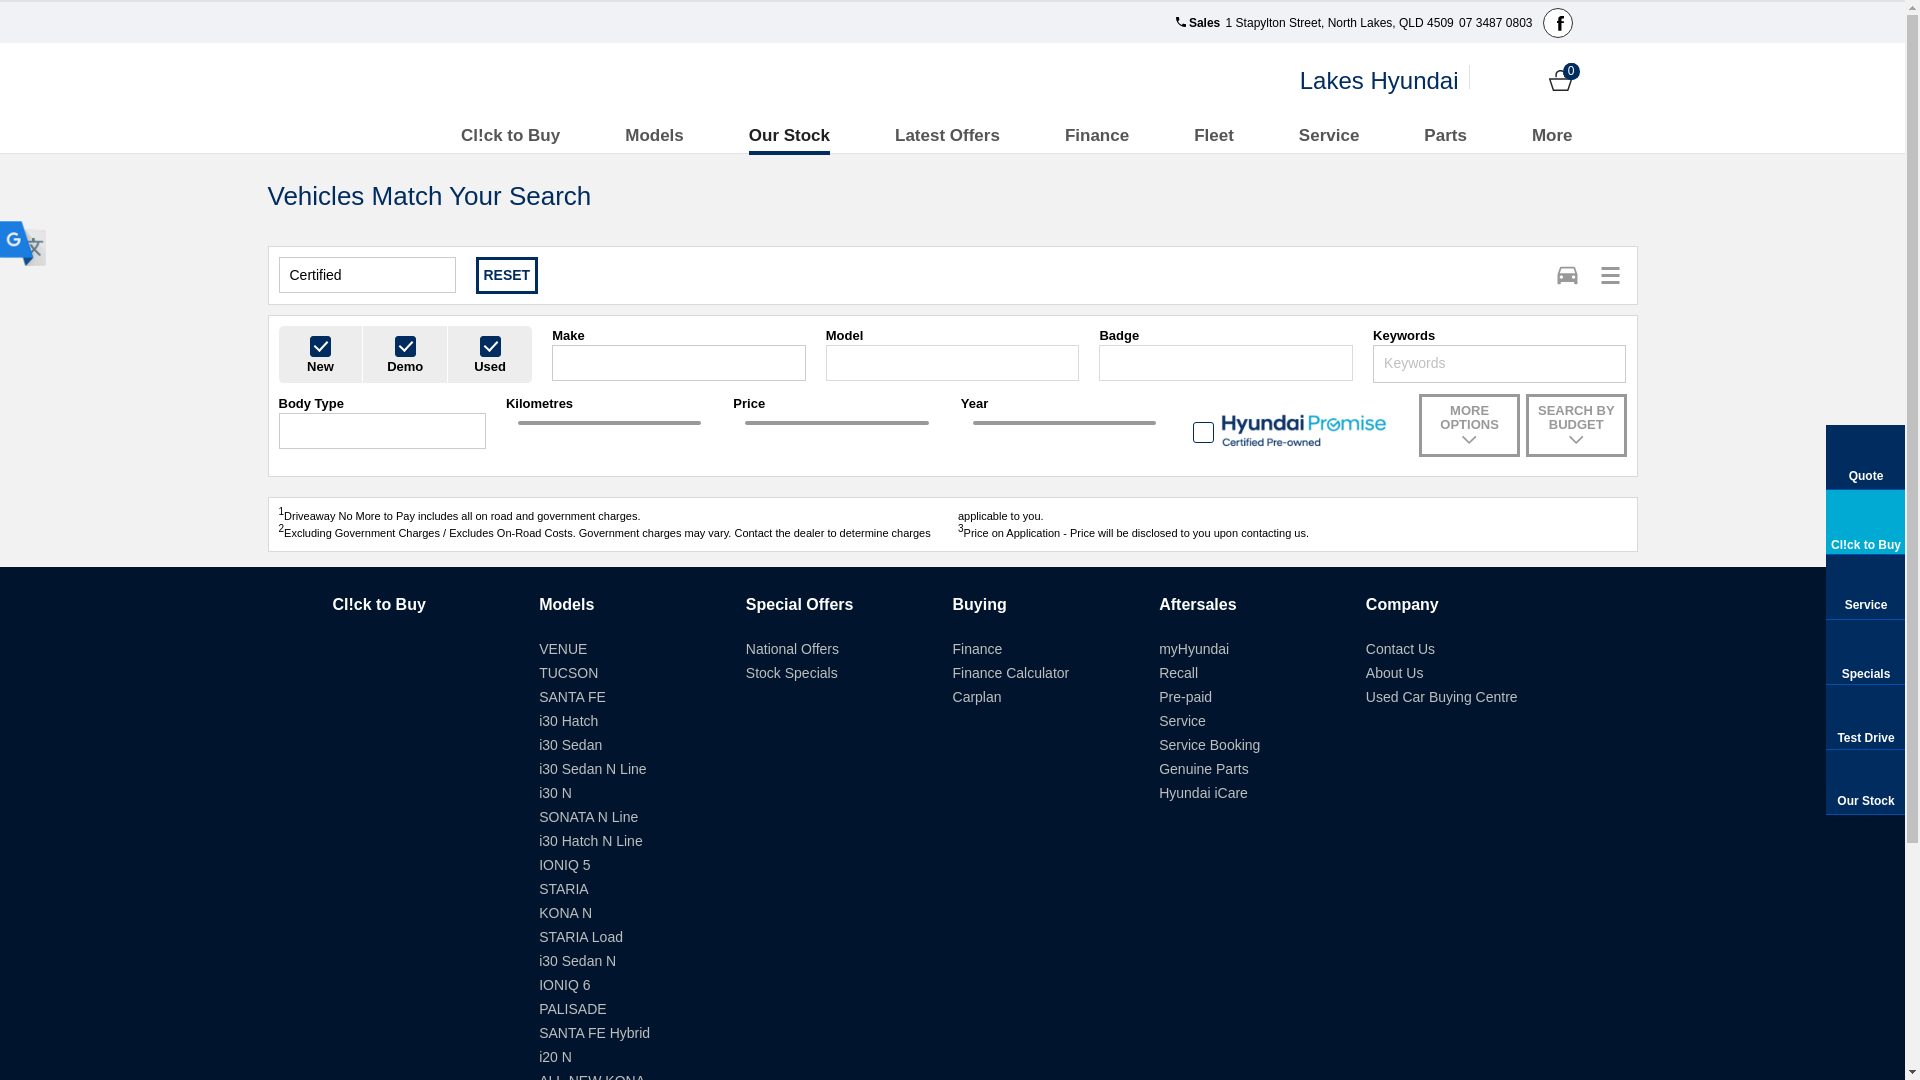 Image resolution: width=1920 pixels, height=1080 pixels. What do you see at coordinates (1494, 23) in the screenshot?
I see `07 3487 0803` at bounding box center [1494, 23].